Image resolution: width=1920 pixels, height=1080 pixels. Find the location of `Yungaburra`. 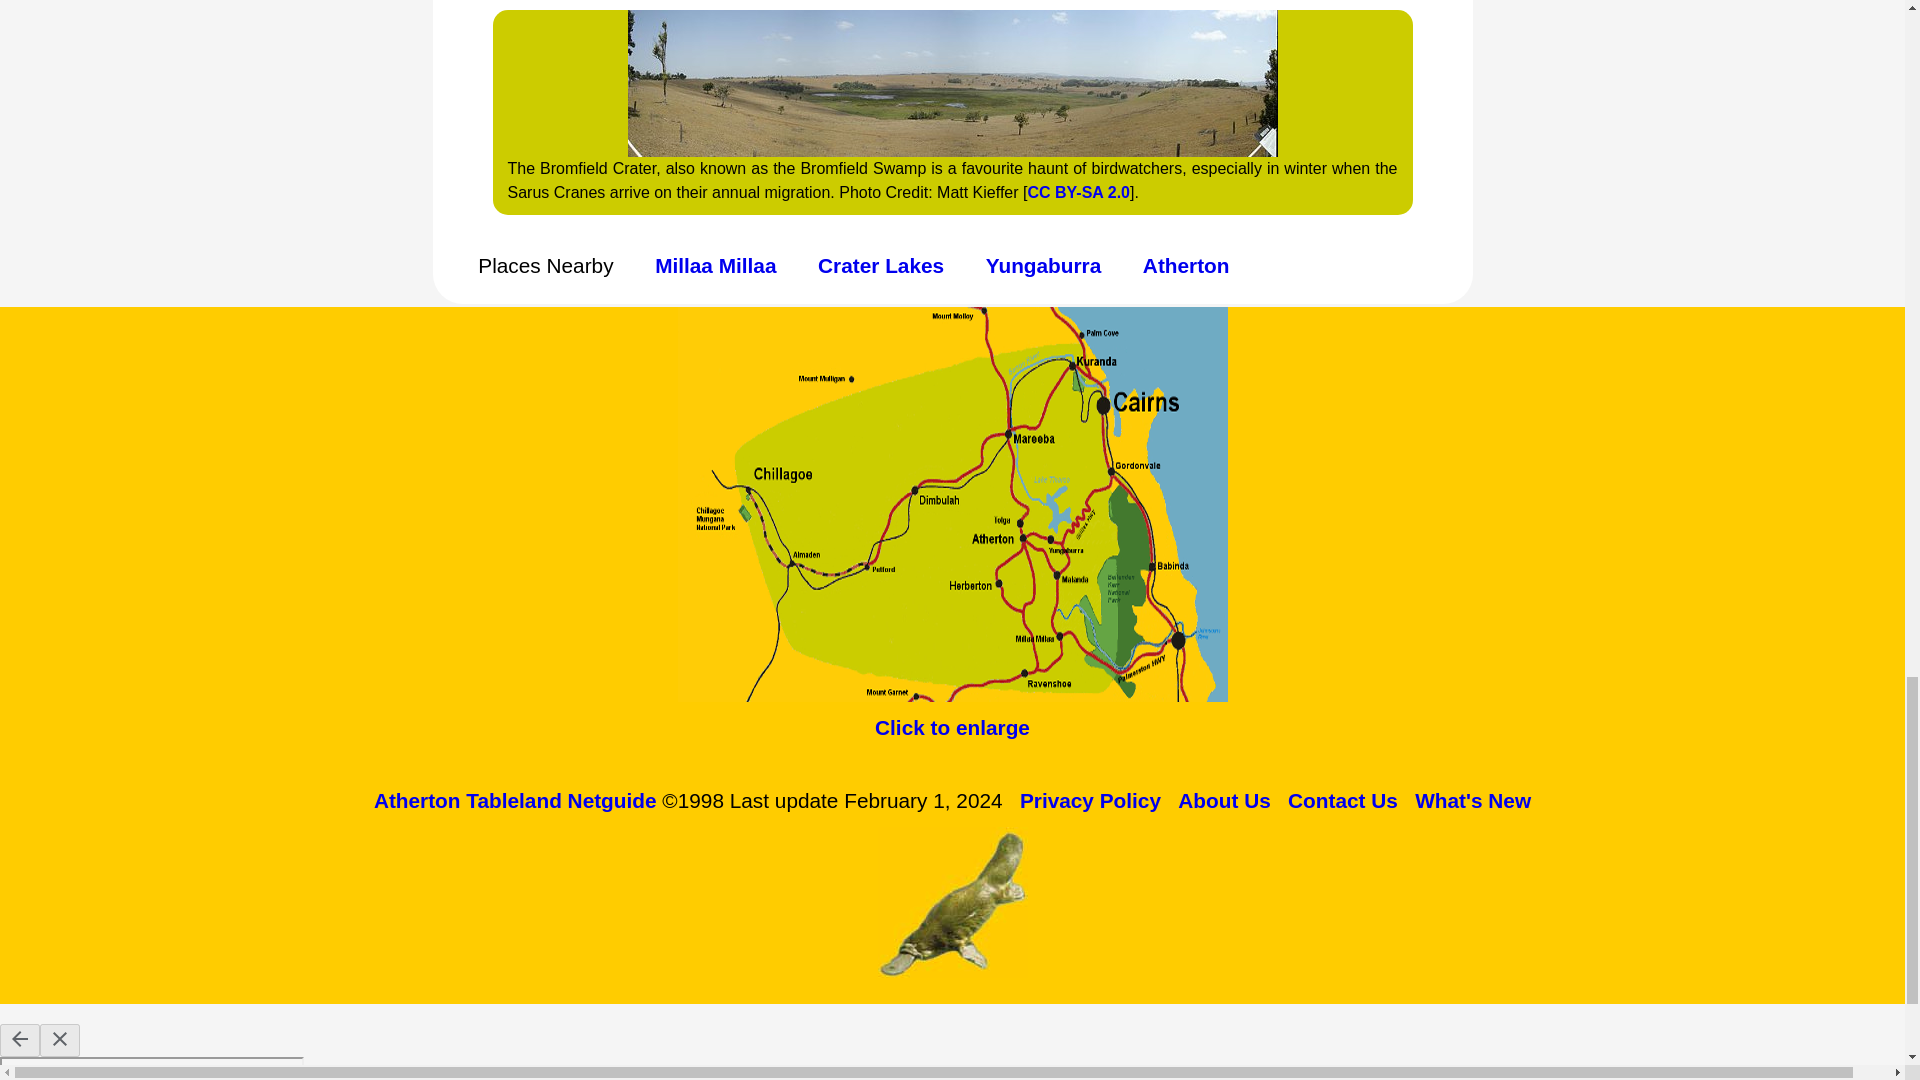

Yungaburra is located at coordinates (1044, 264).